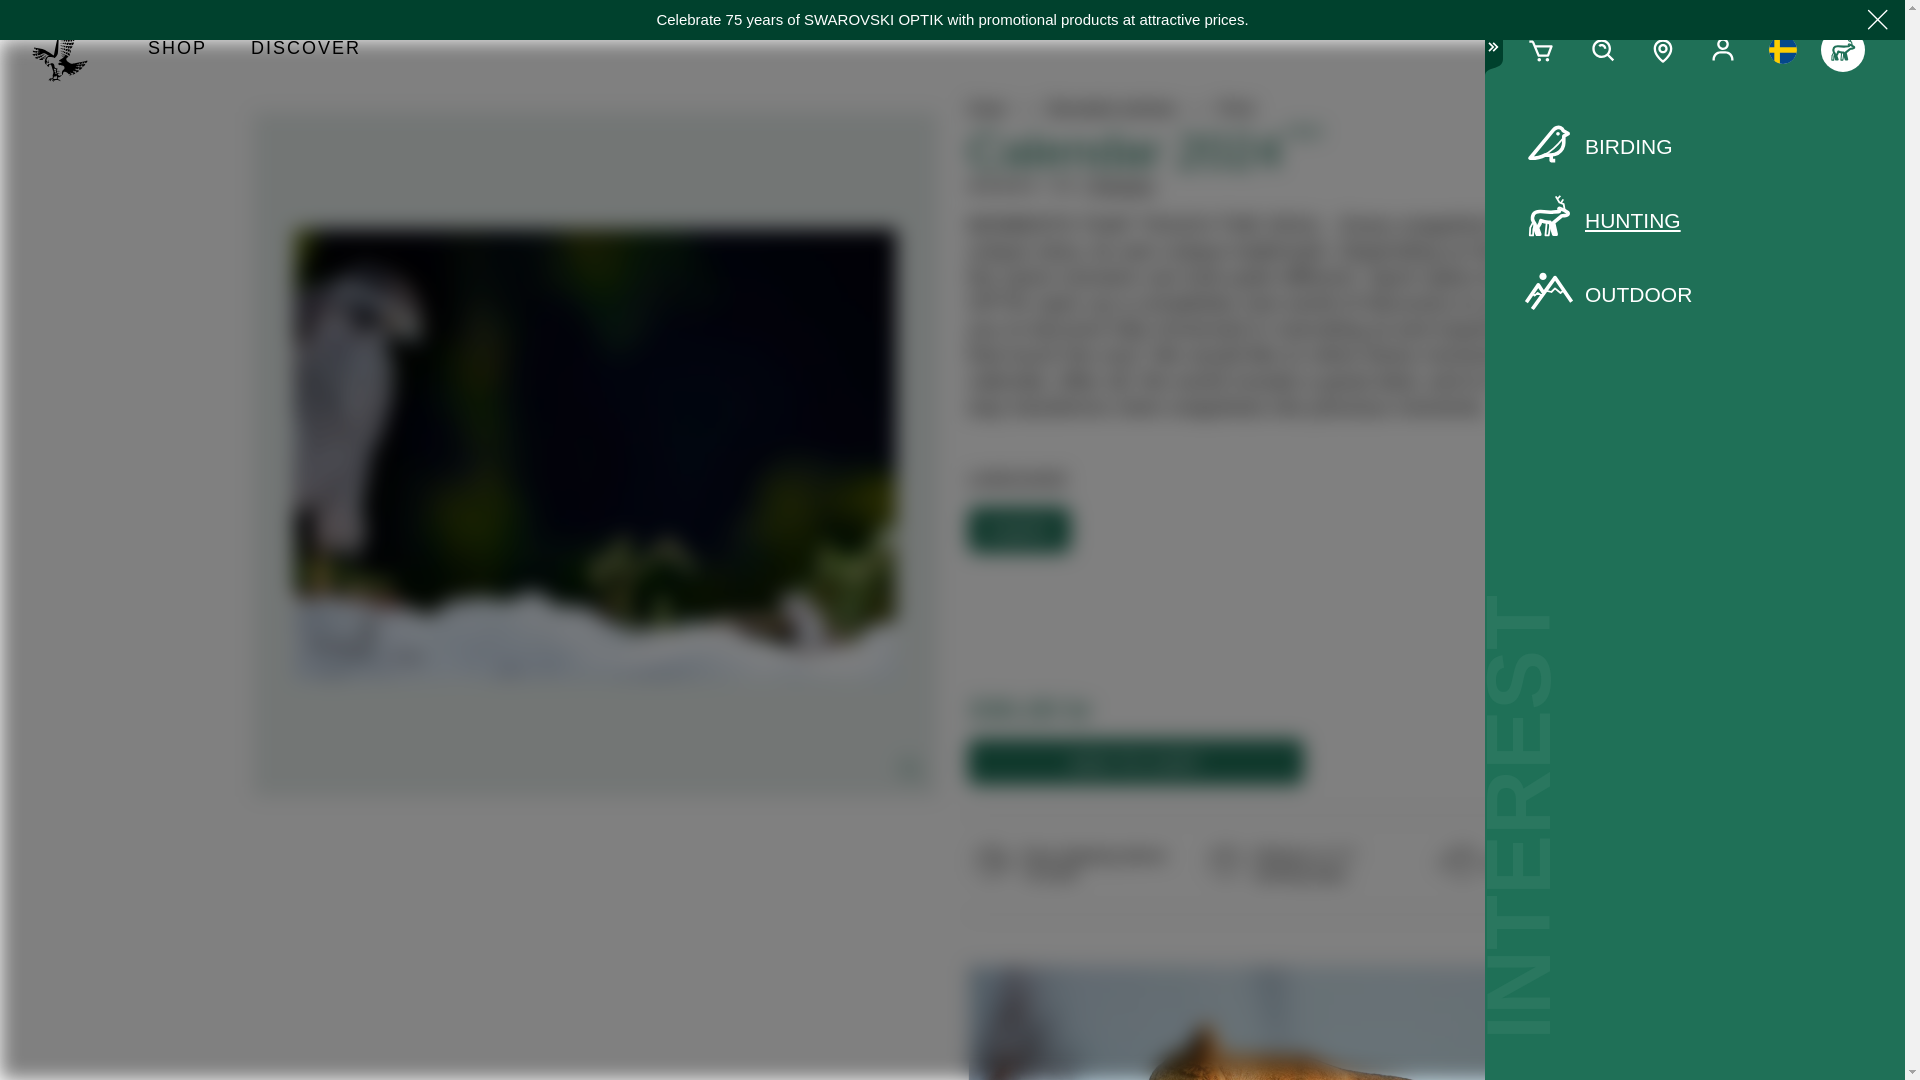 The image size is (1920, 1080). I want to click on CART, so click(1542, 50).